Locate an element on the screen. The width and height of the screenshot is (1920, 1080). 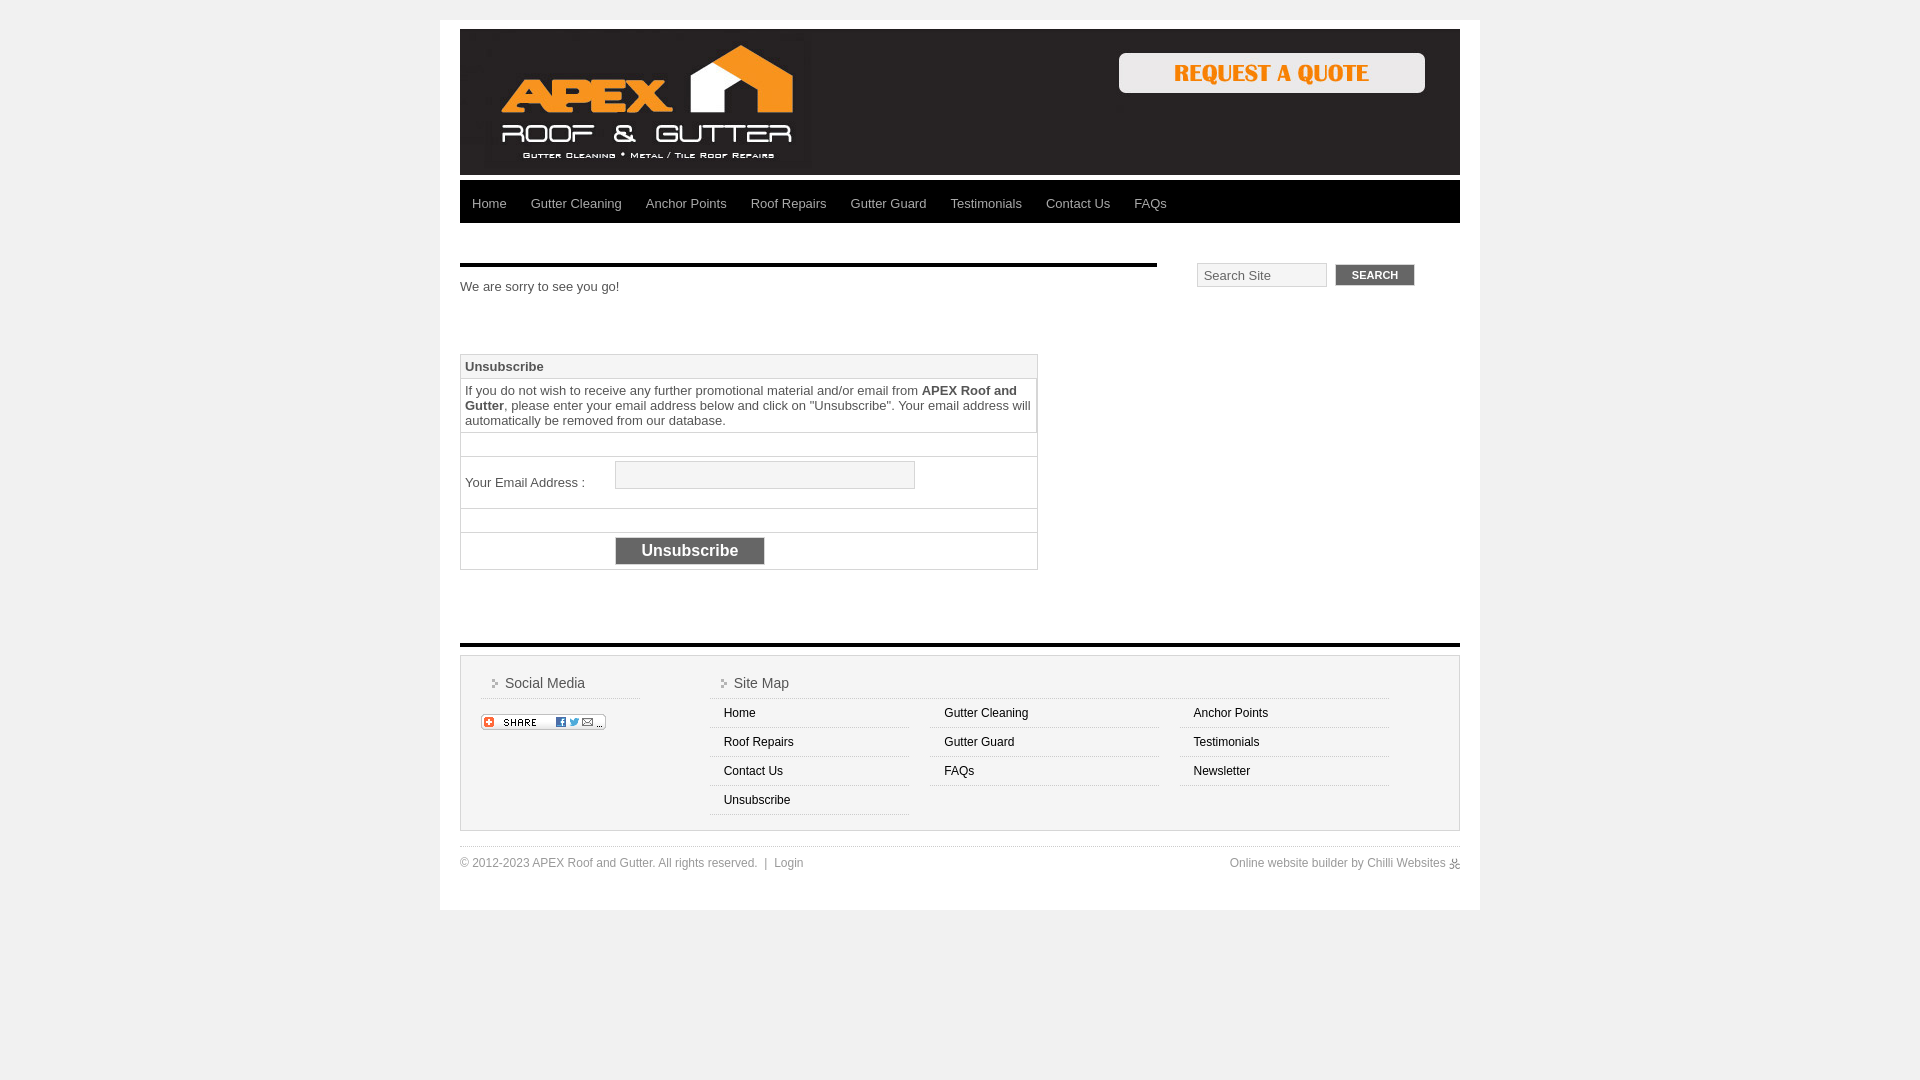
FAQs is located at coordinates (959, 771).